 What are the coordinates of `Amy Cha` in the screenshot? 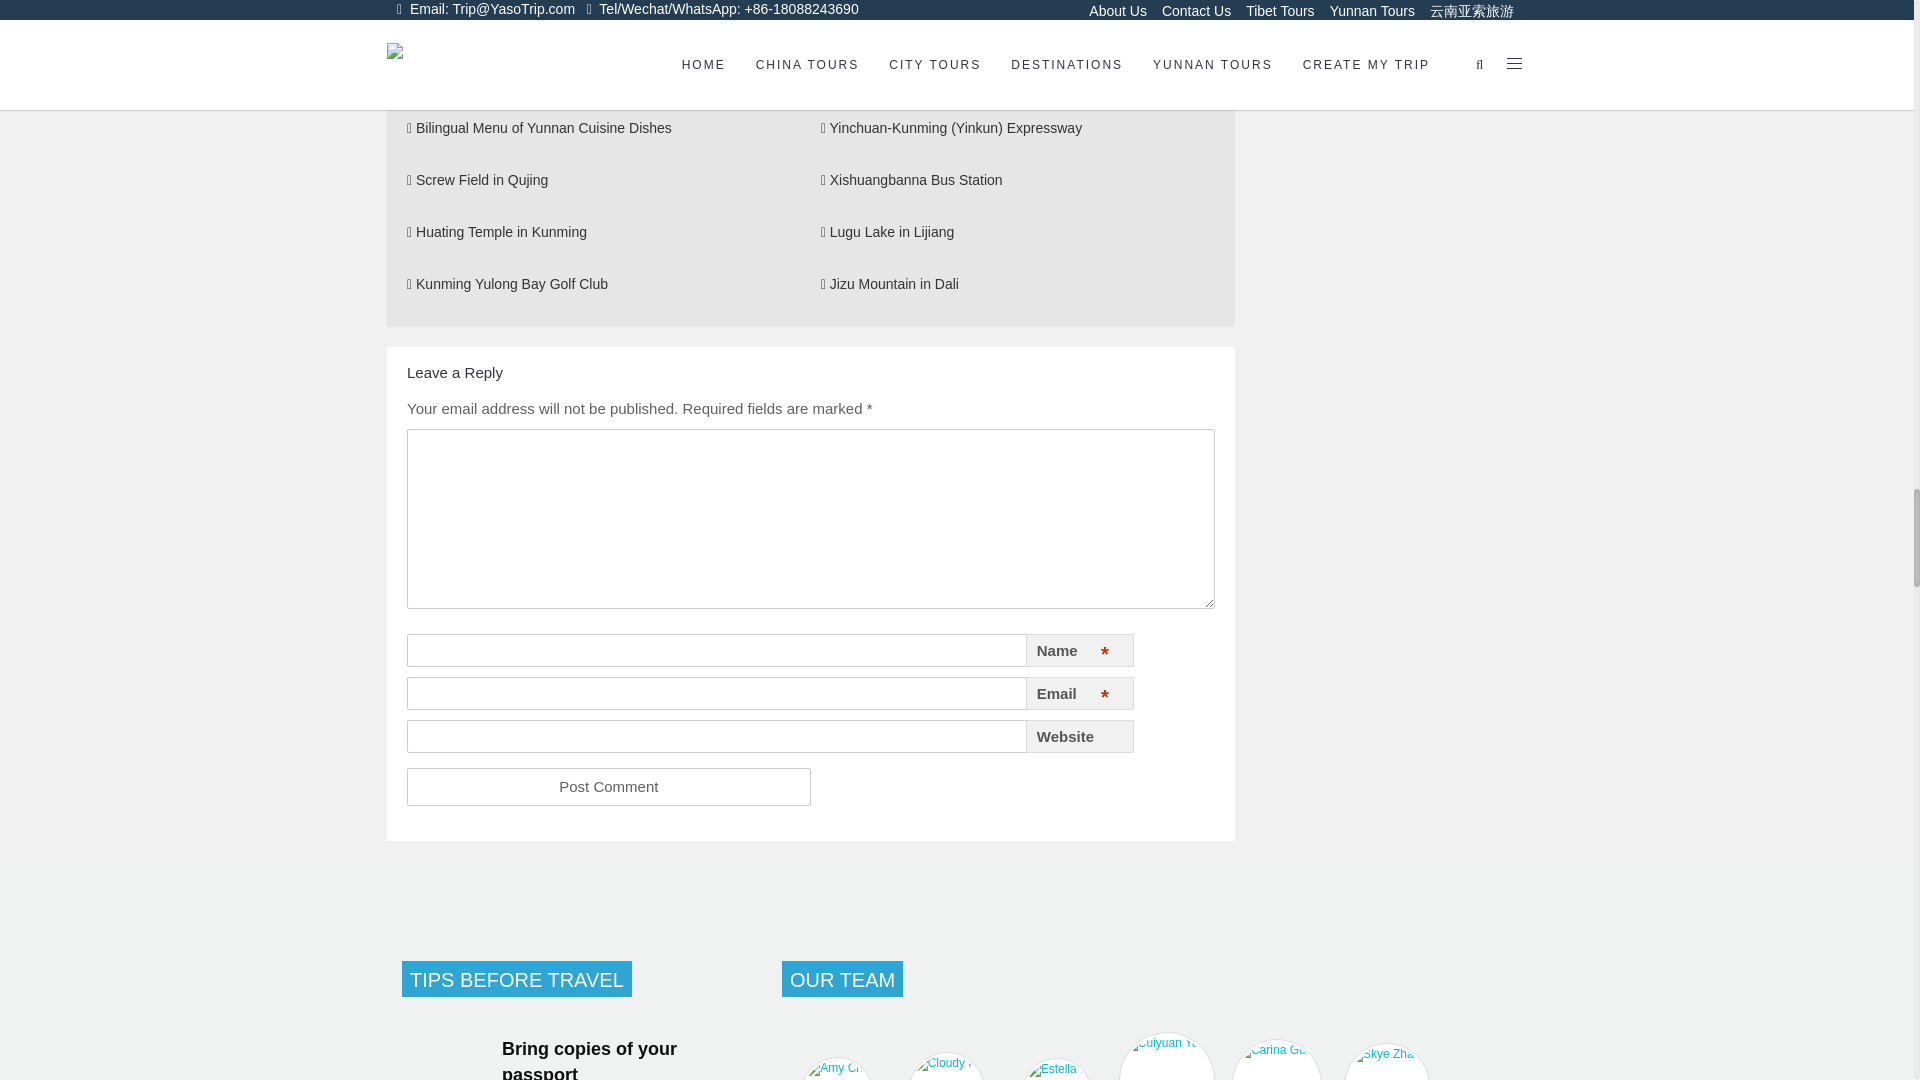 It's located at (836, 1068).